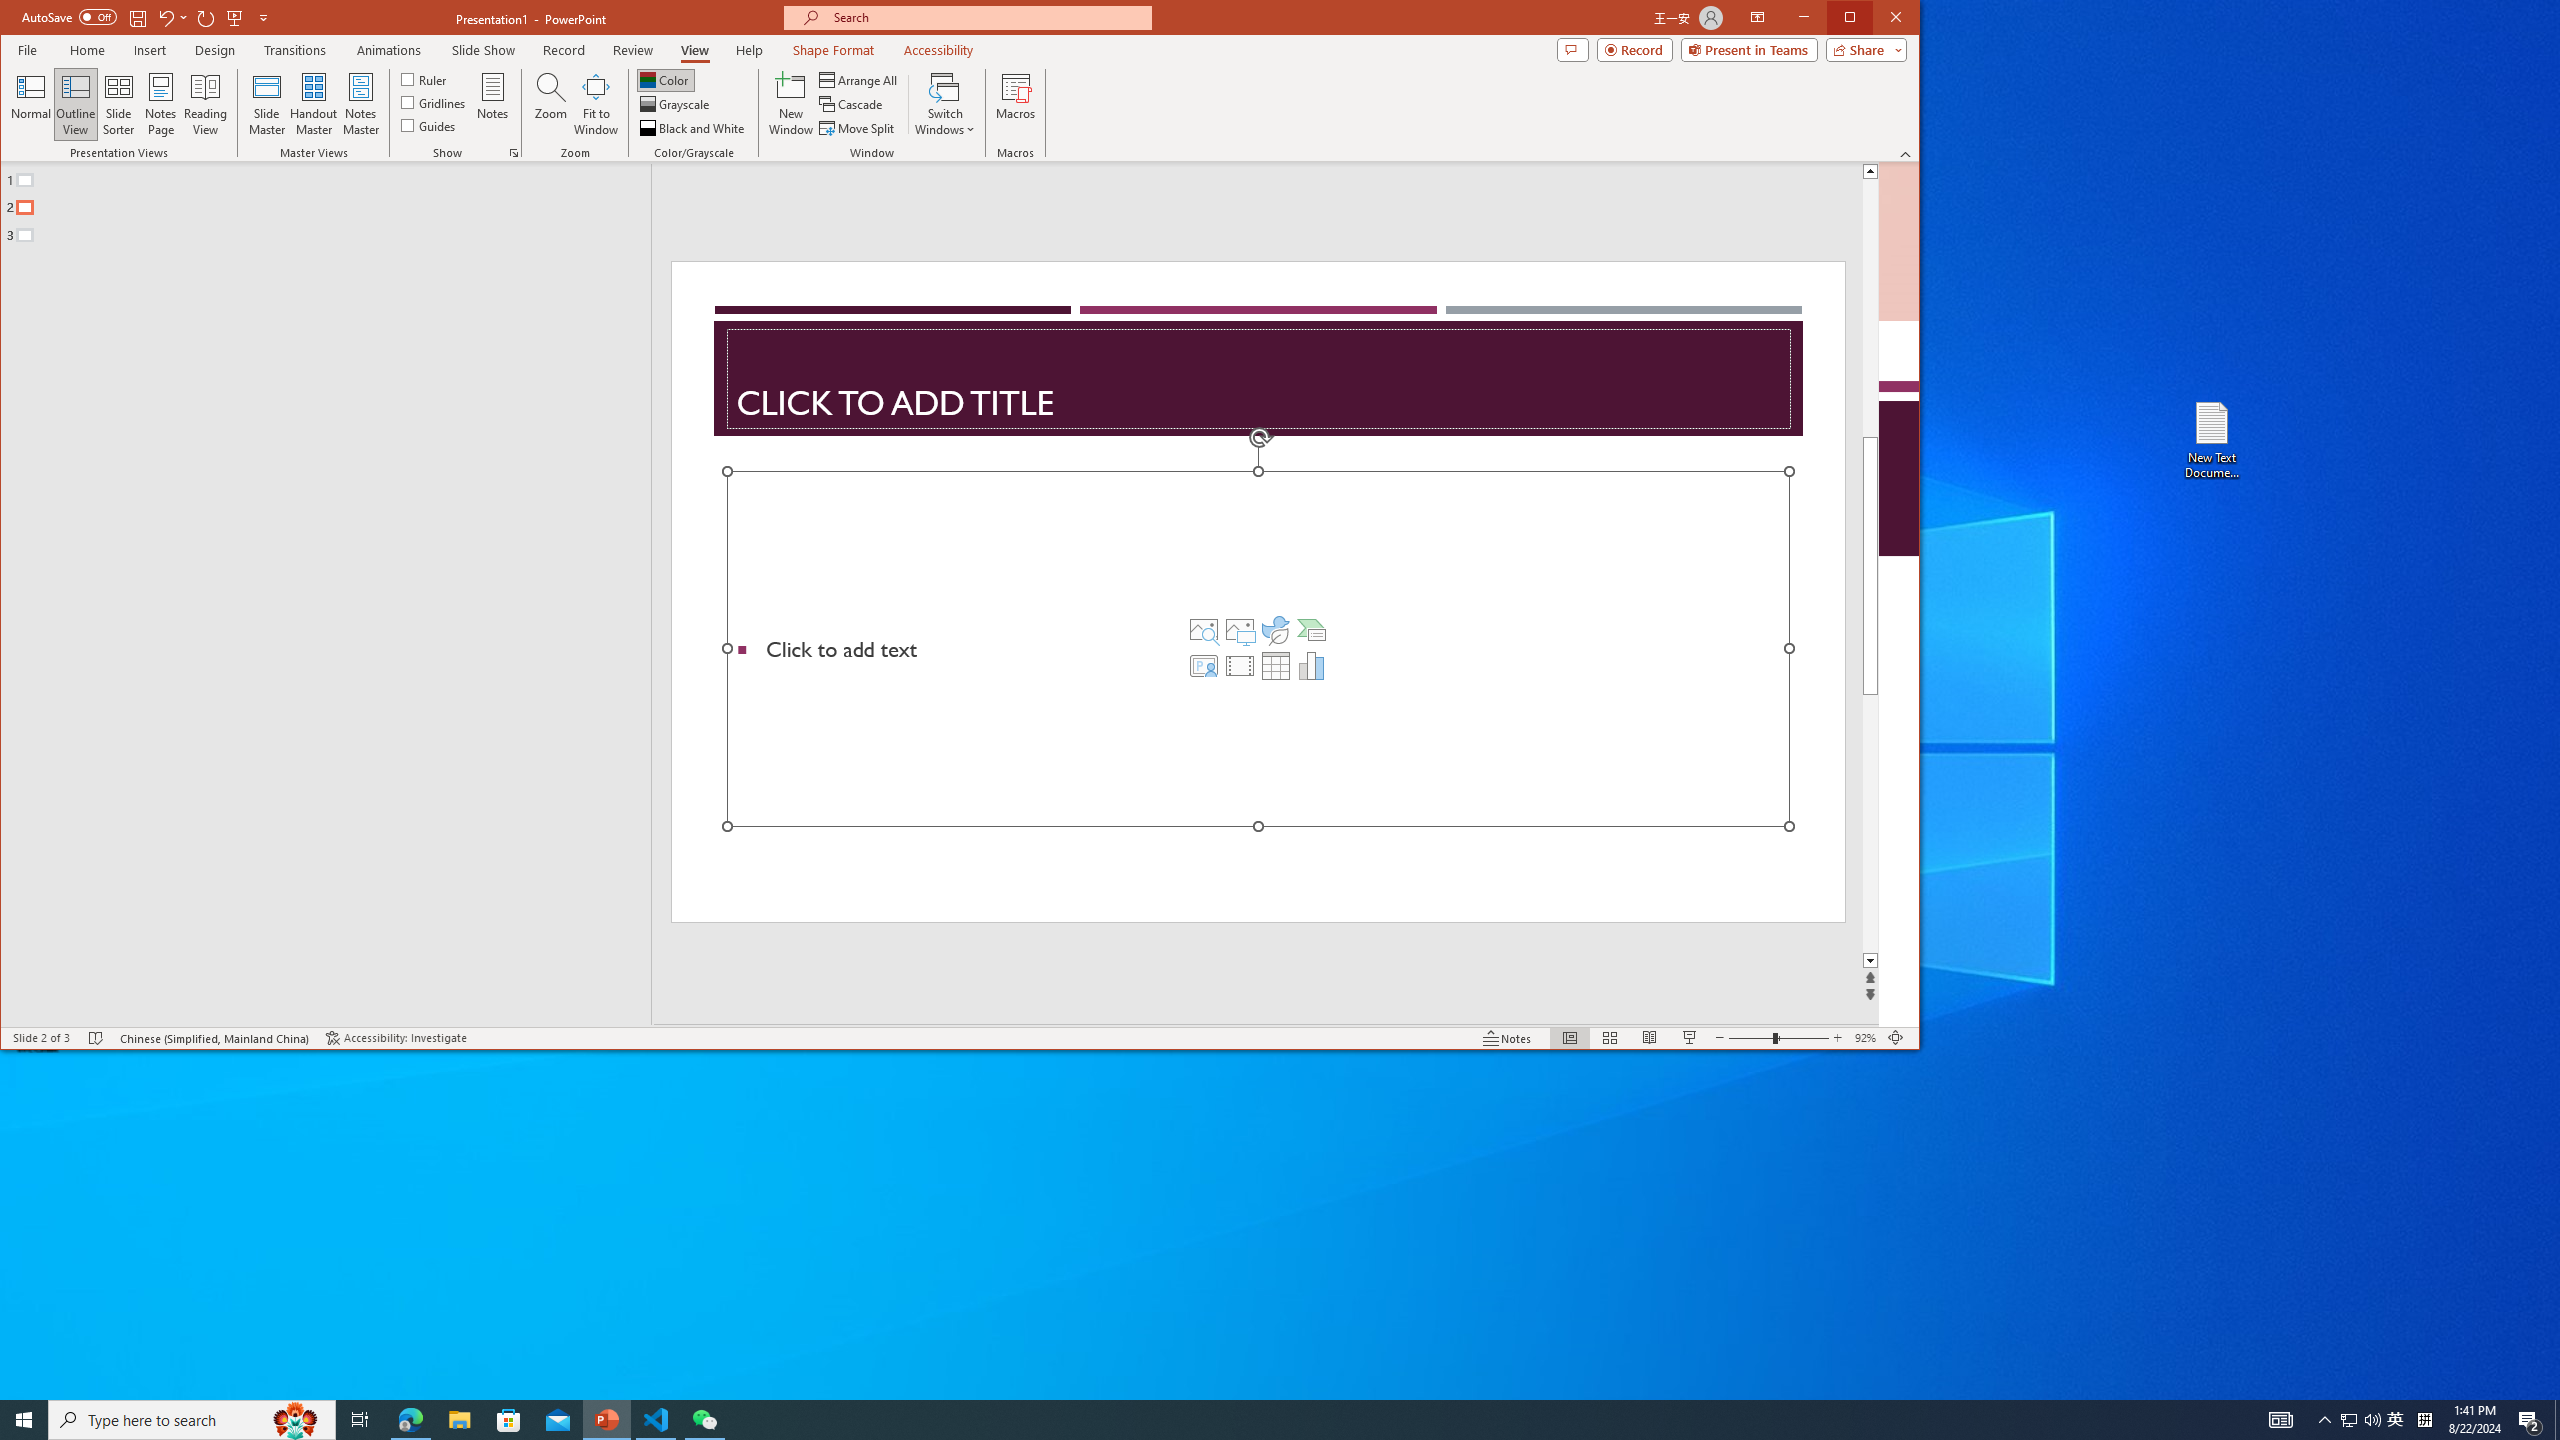 The width and height of the screenshot is (2560, 1440). What do you see at coordinates (1258, 649) in the screenshot?
I see `Content Placeholder` at bounding box center [1258, 649].